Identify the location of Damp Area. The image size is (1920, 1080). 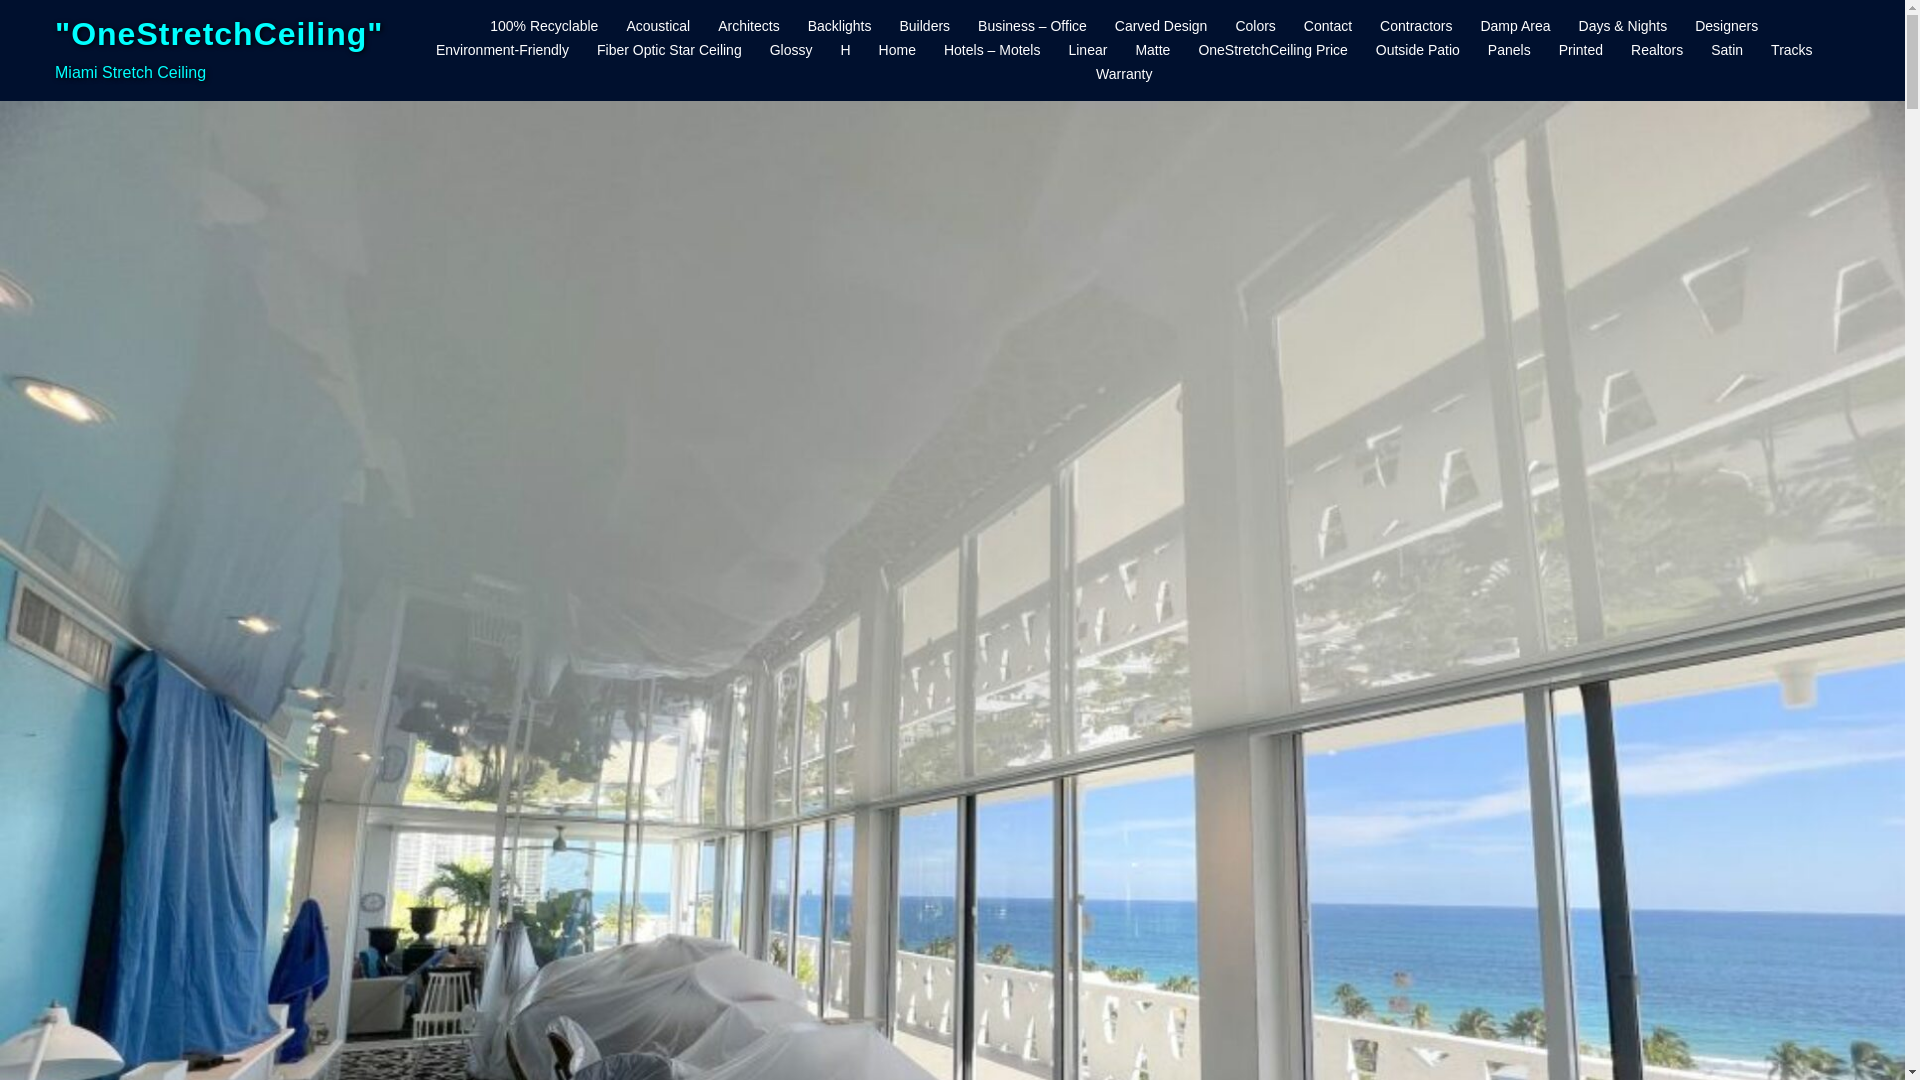
(1514, 26).